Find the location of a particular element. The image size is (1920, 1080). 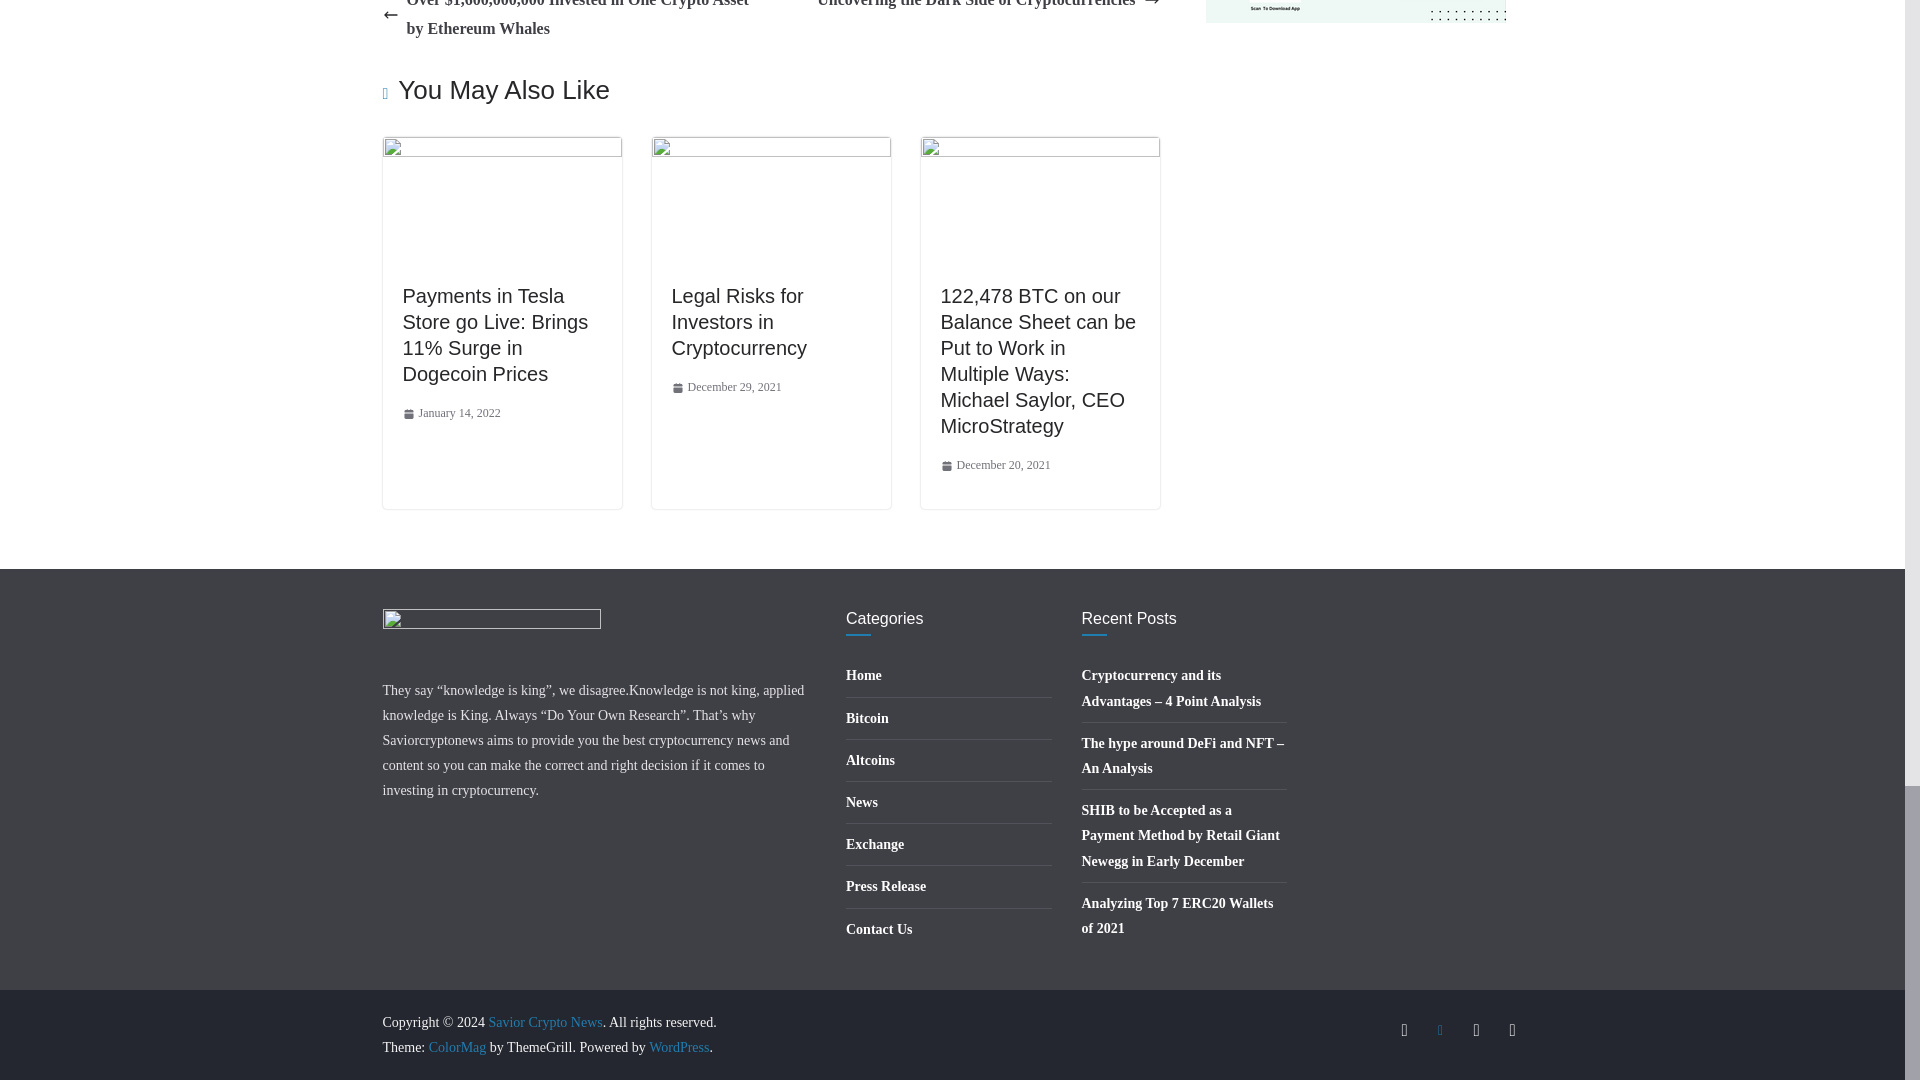

Legal Risks for Investors in Cryptocurrency is located at coordinates (740, 322).